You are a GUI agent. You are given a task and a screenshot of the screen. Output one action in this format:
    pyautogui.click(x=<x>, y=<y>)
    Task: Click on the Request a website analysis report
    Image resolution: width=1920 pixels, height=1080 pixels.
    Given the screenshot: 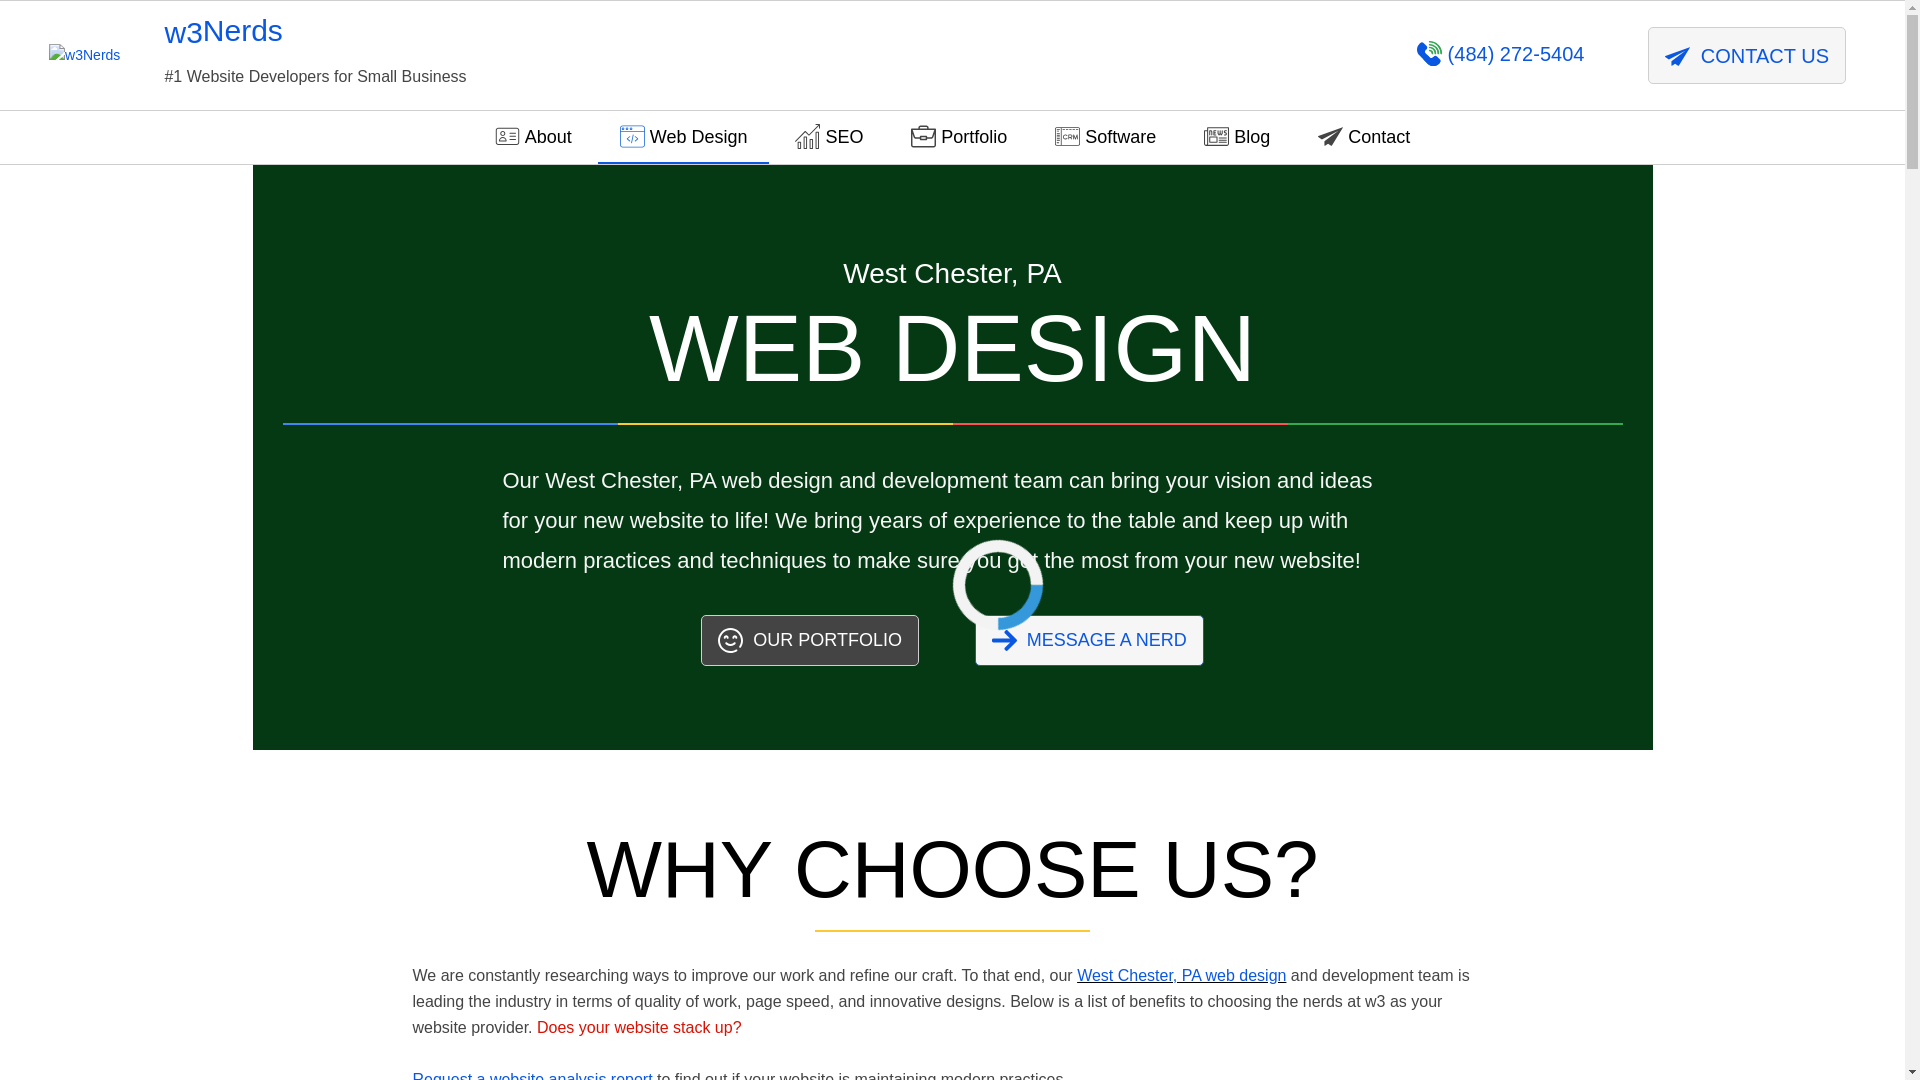 What is the action you would take?
    pyautogui.click(x=532, y=1076)
    